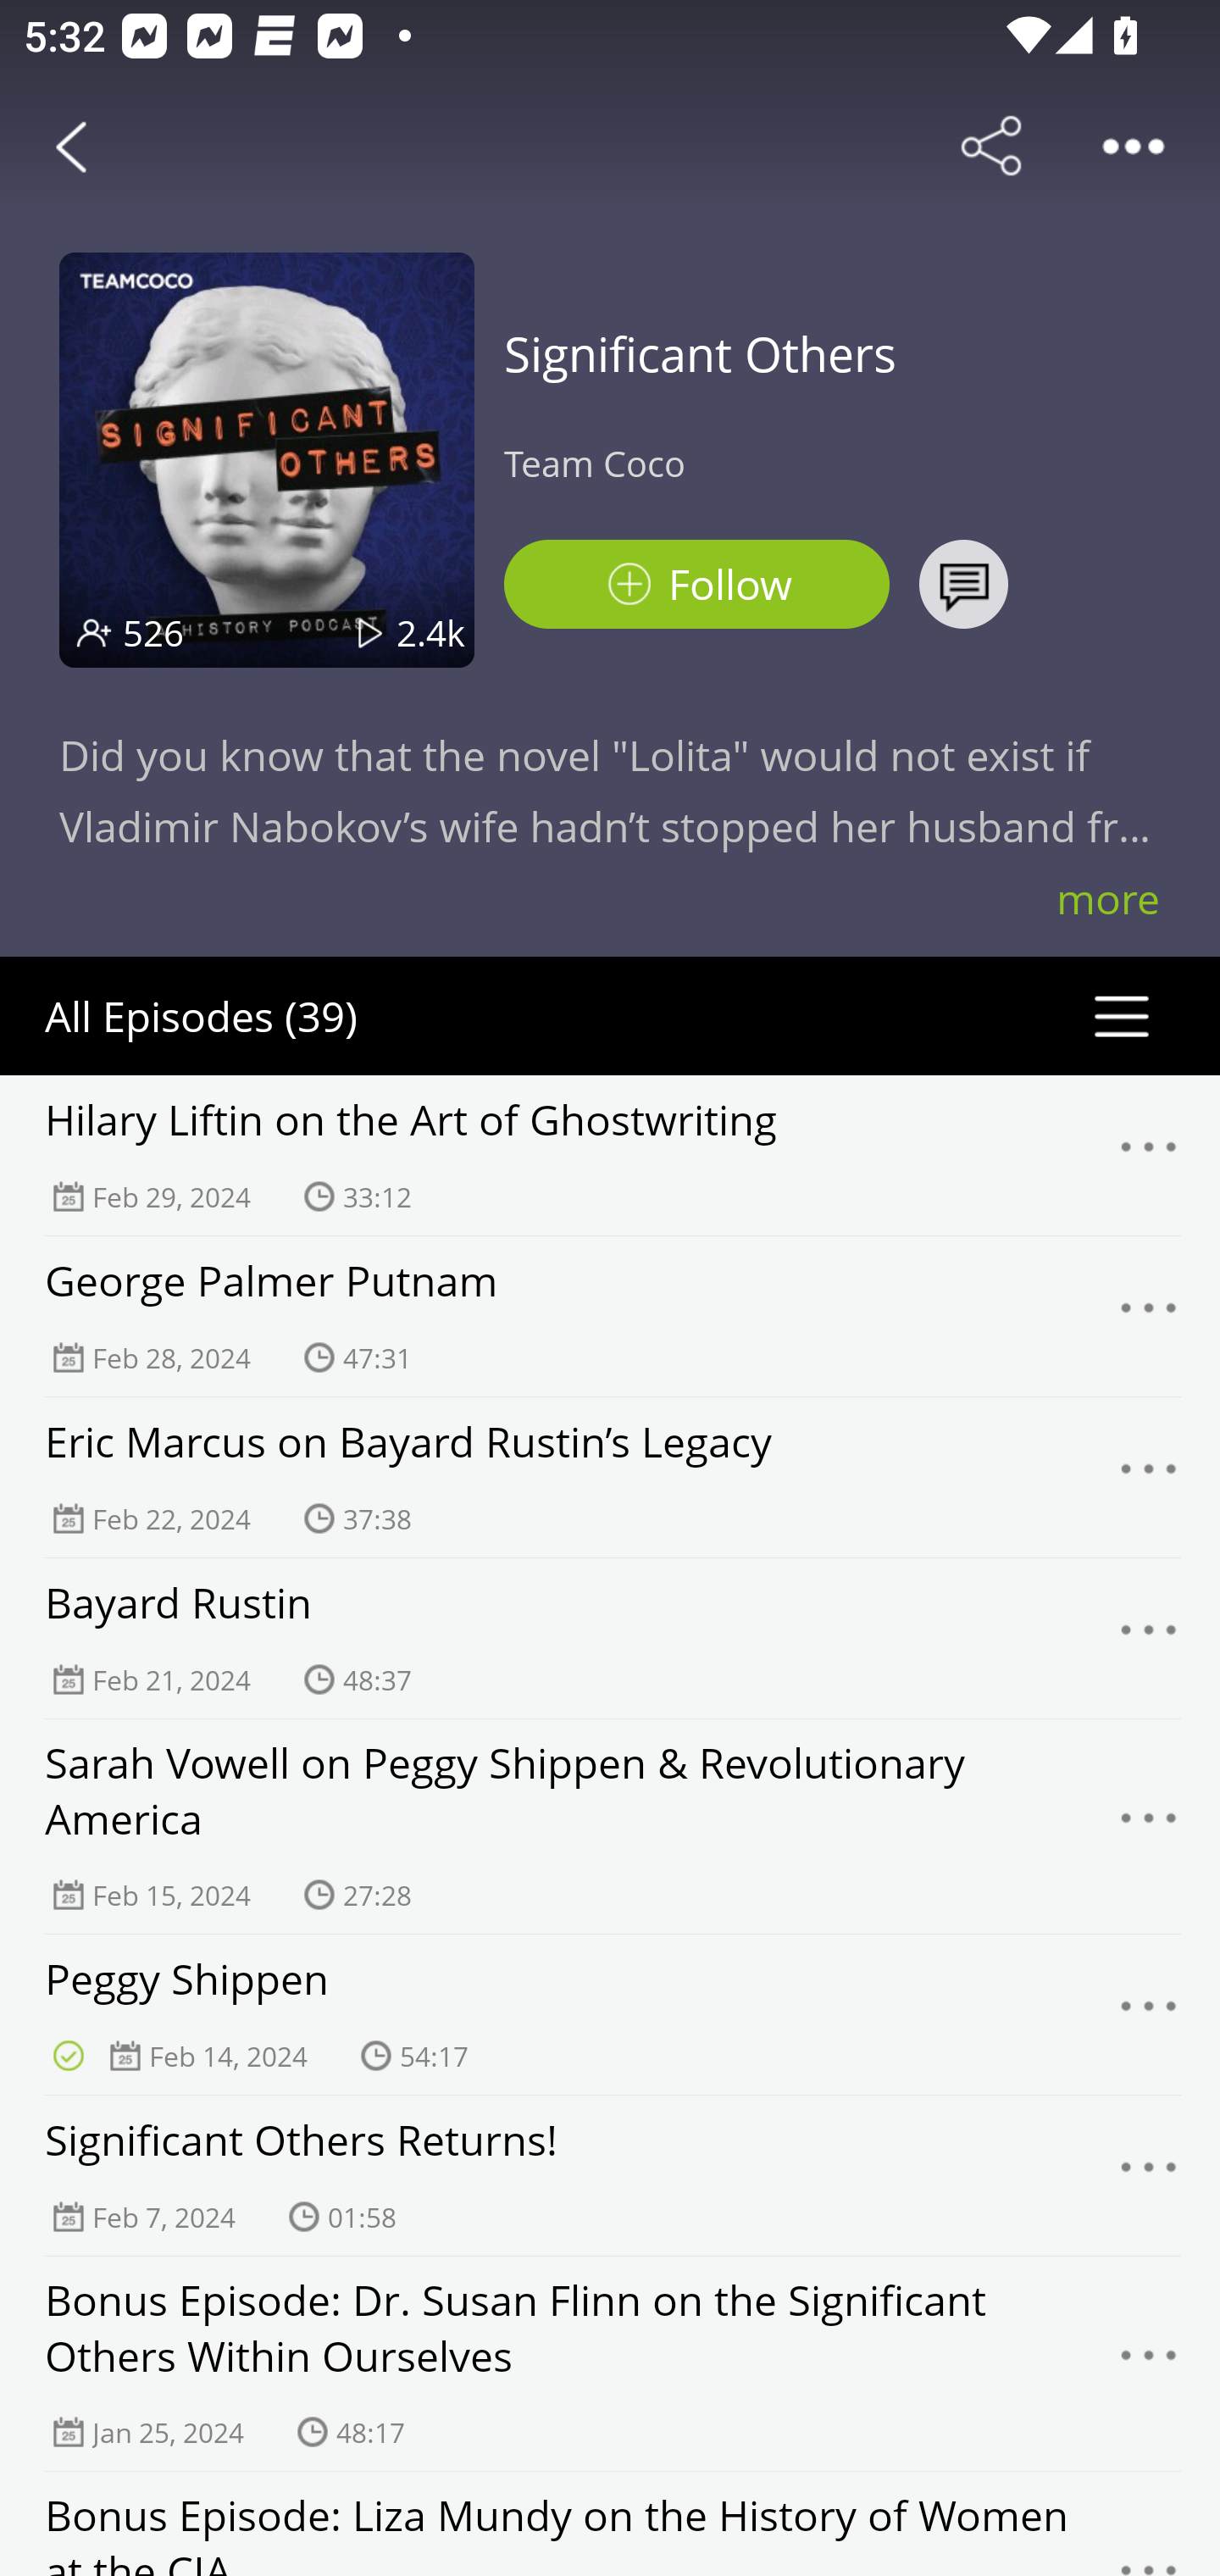 Image resolution: width=1220 pixels, height=2576 pixels. I want to click on Menu, so click(1149, 1639).